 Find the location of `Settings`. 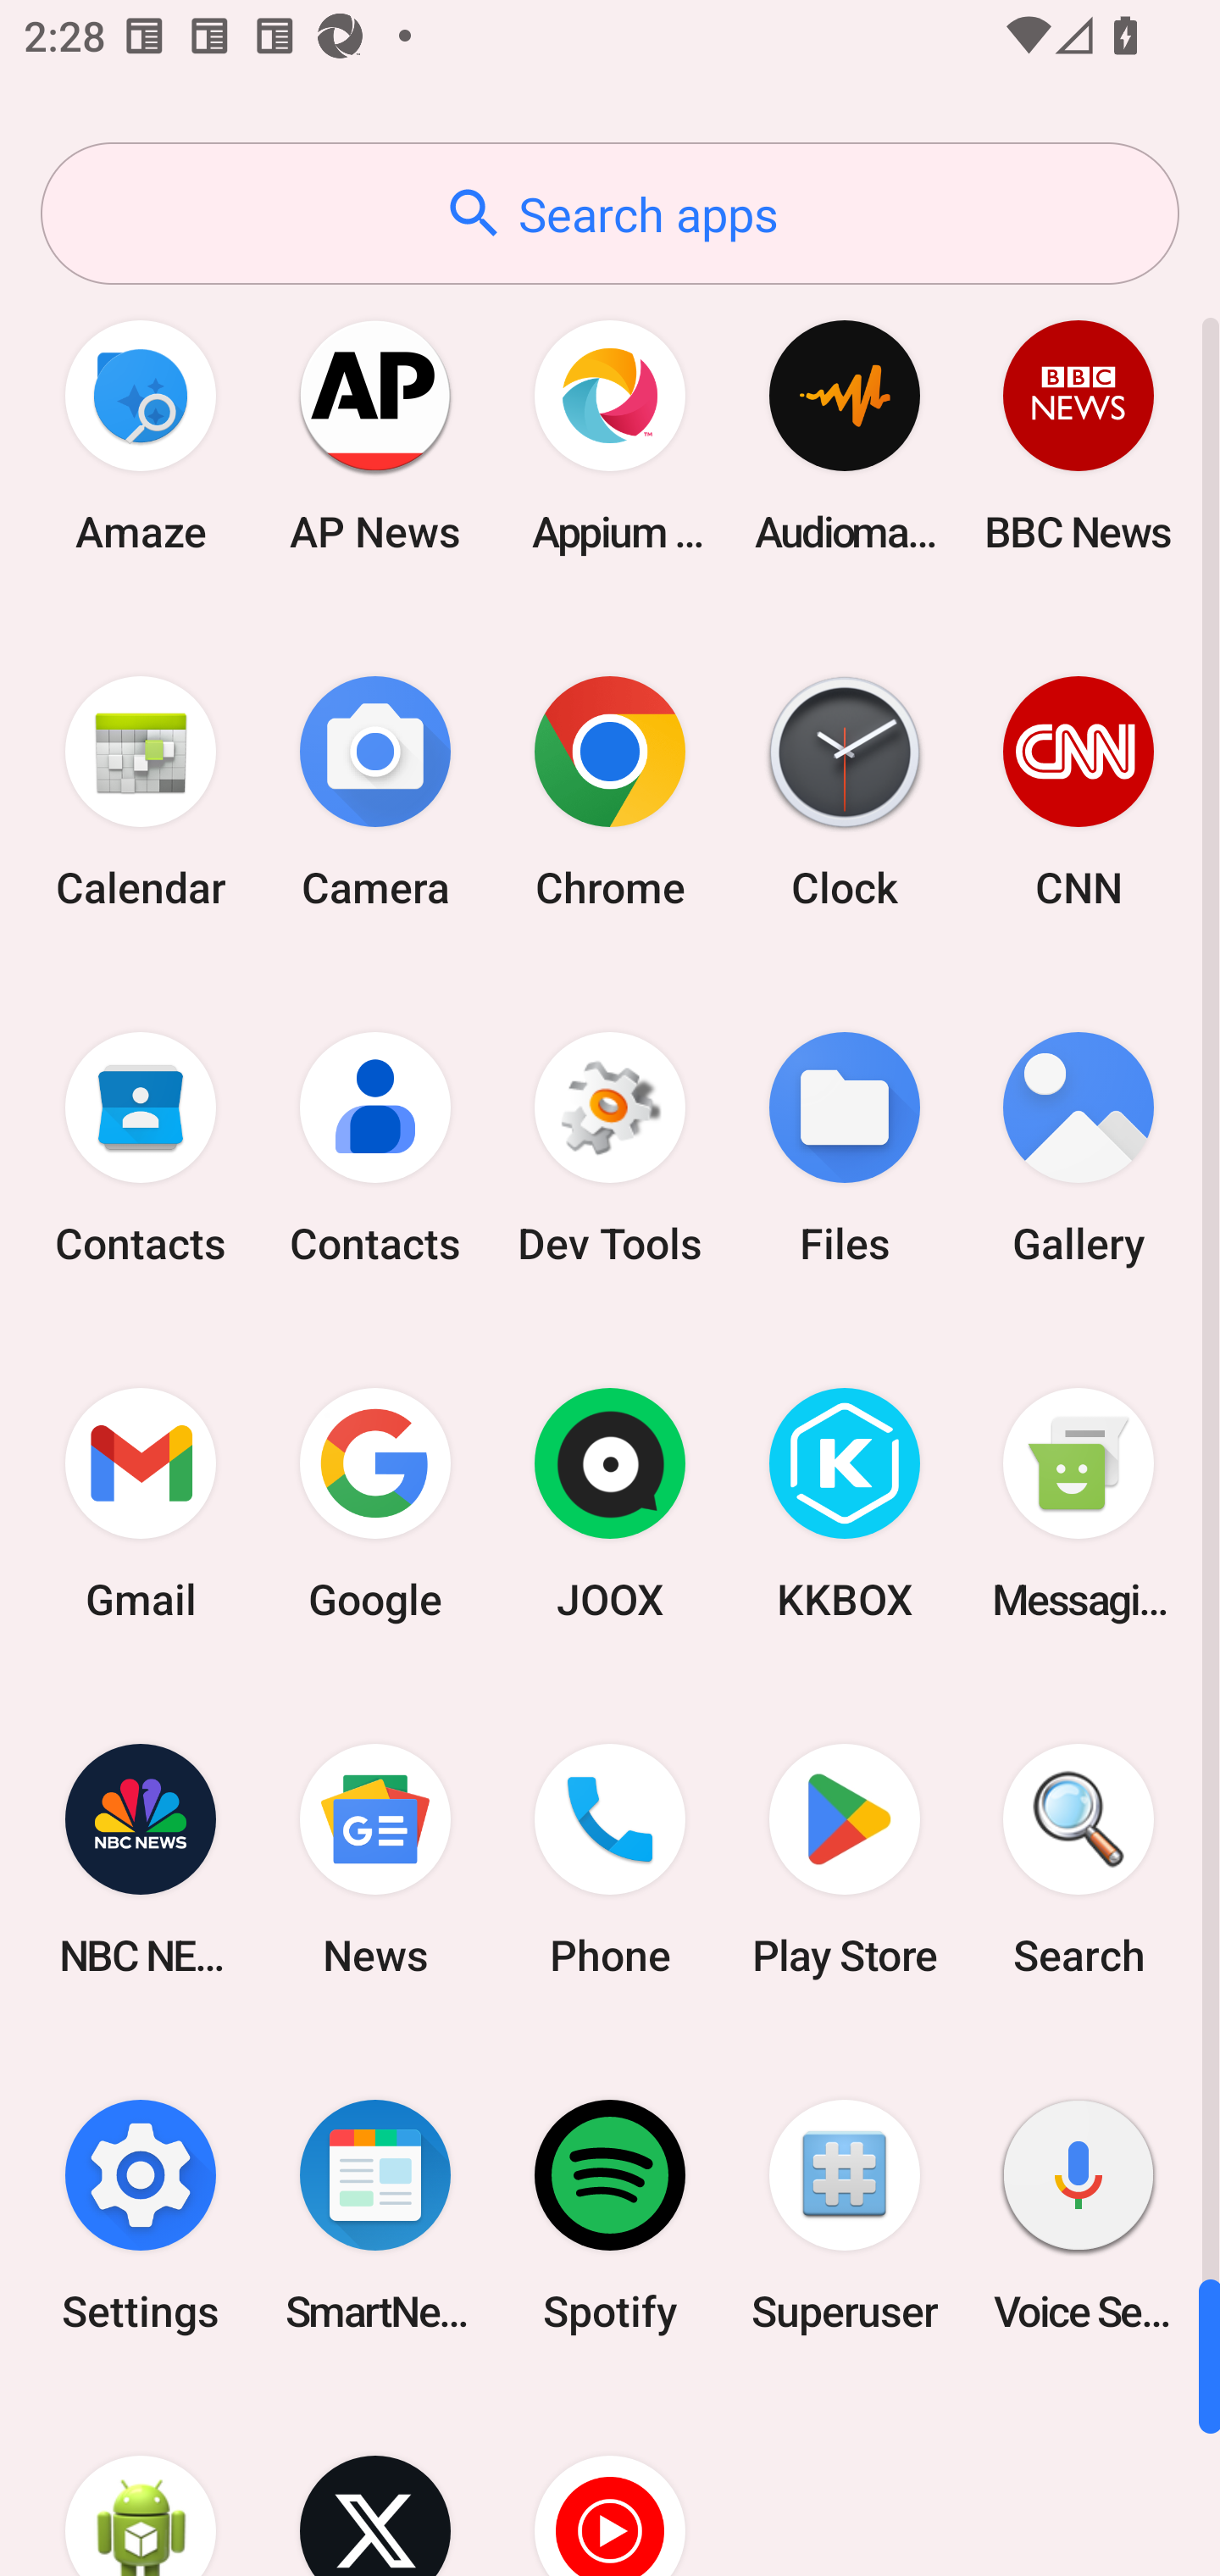

Settings is located at coordinates (141, 2215).